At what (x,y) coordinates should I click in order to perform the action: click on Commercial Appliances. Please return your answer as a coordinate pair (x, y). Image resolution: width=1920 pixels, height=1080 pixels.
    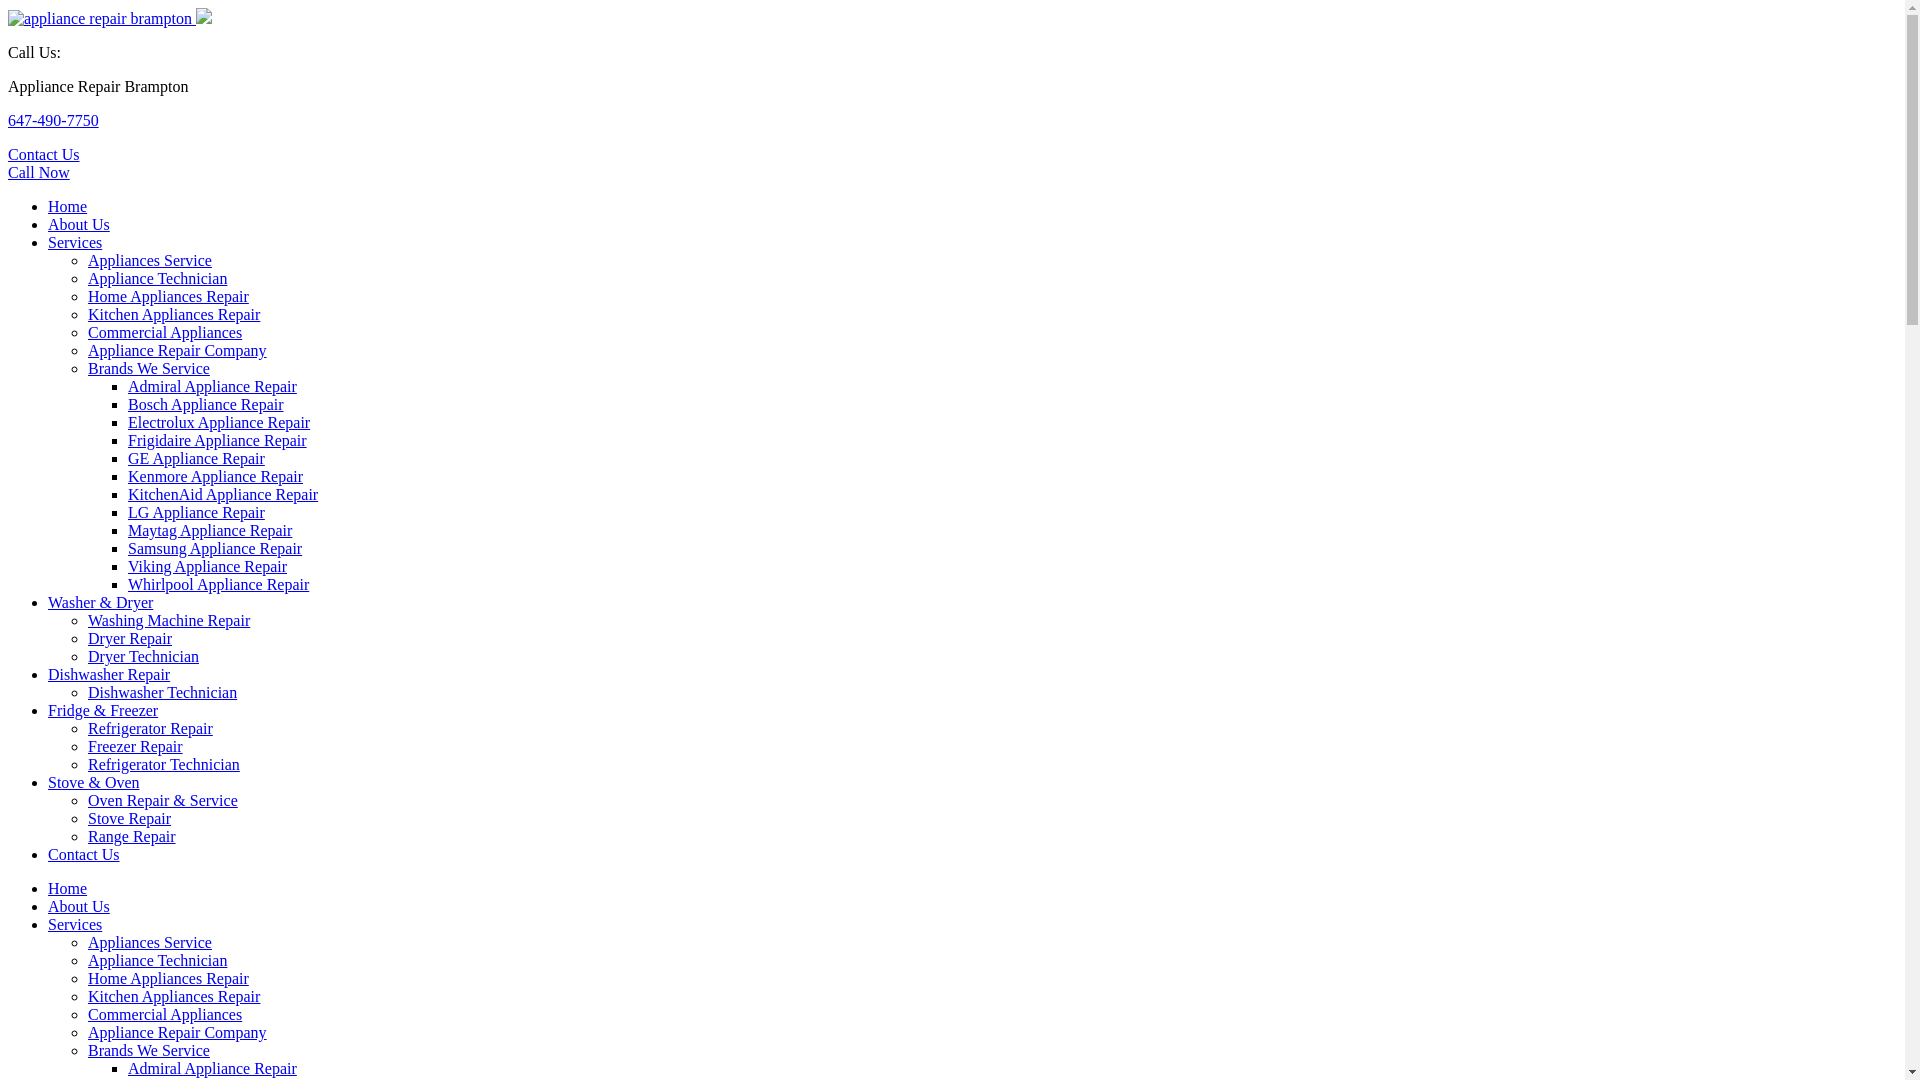
    Looking at the image, I should click on (165, 332).